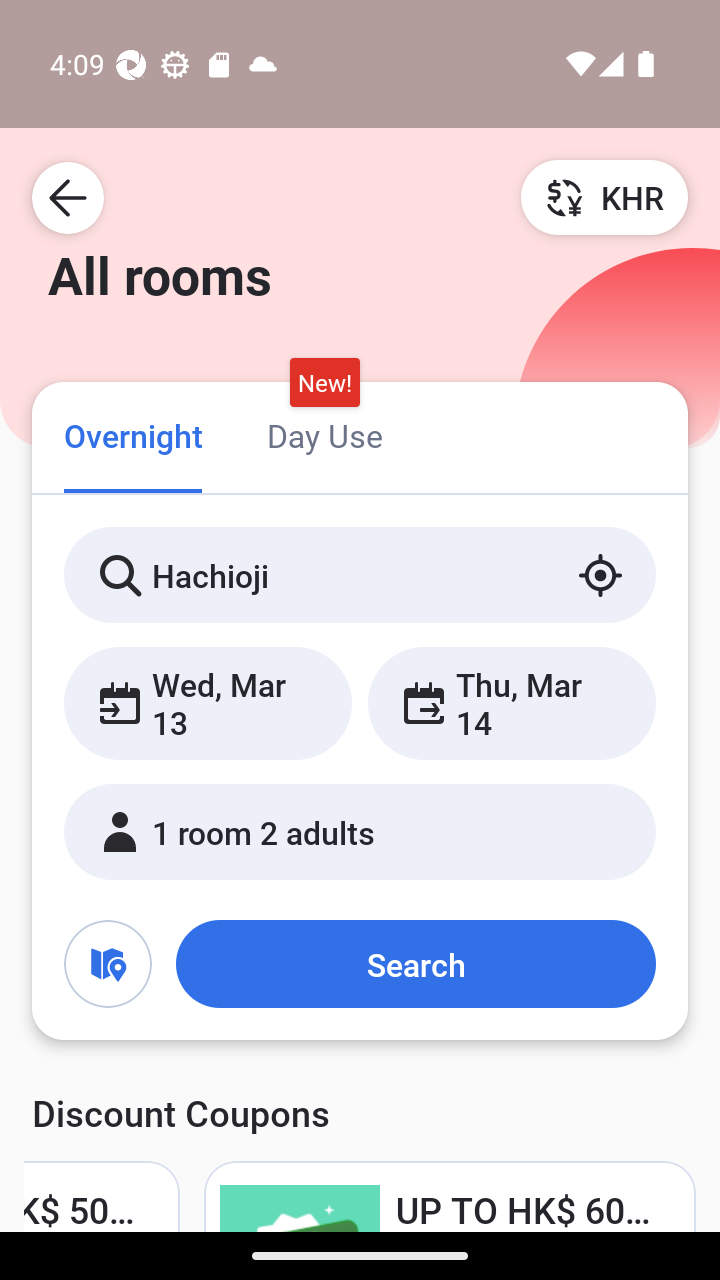 This screenshot has height=1280, width=720. Describe the element at coordinates (511, 703) in the screenshot. I see `Thu, Mar 14` at that location.